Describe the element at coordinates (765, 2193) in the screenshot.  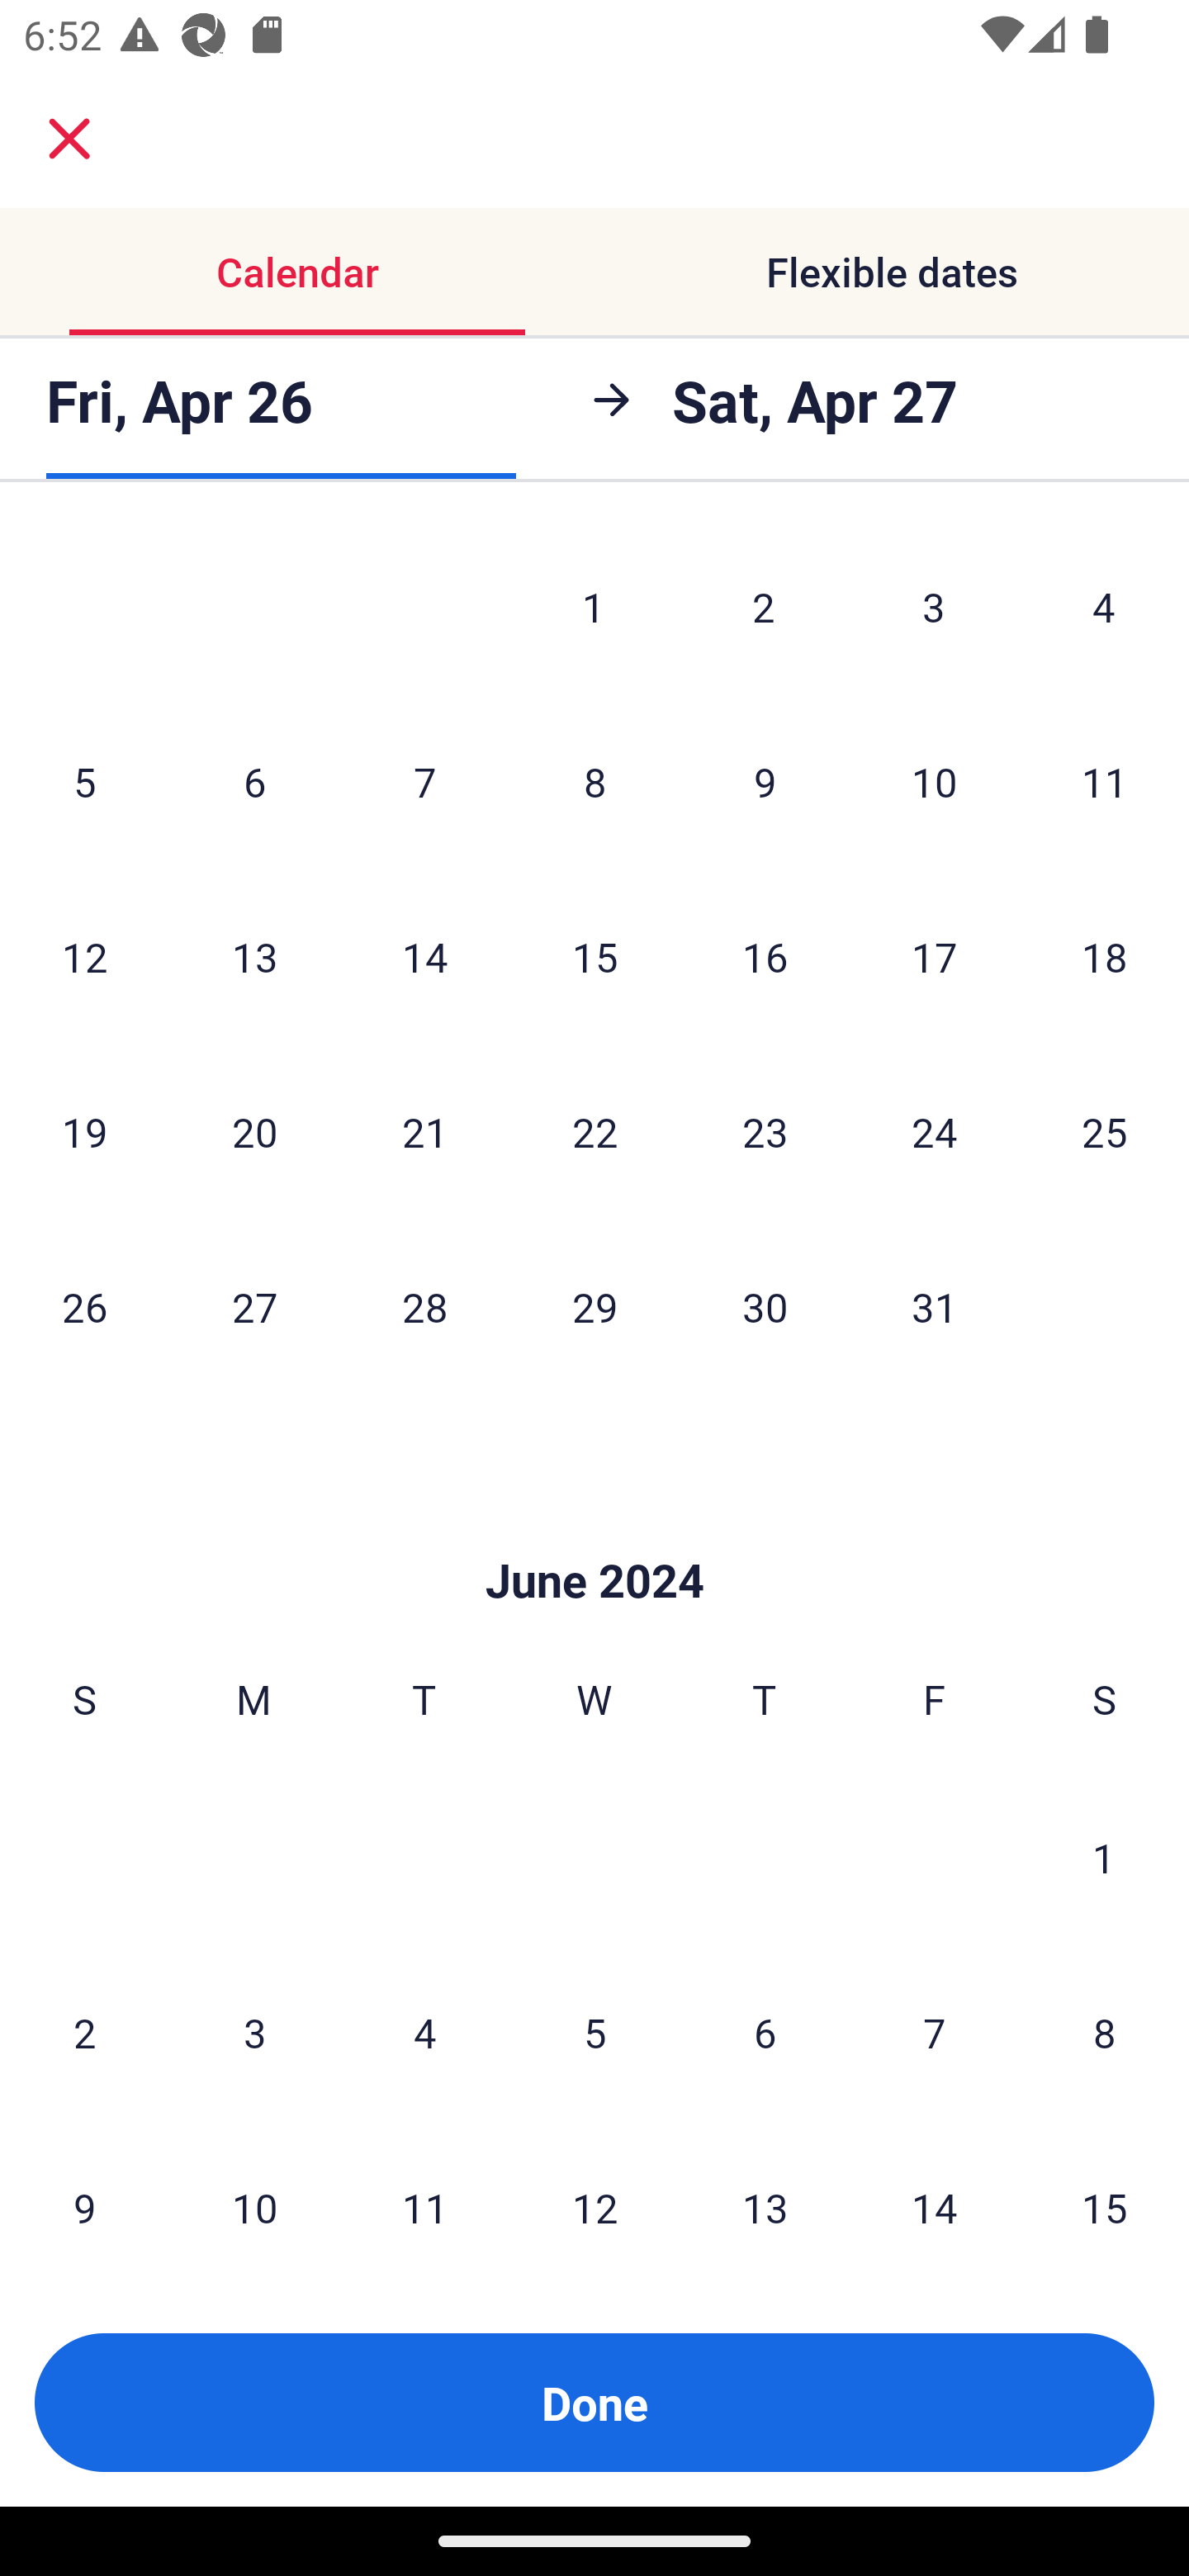
I see `13 Thursday, June 13, 2024` at that location.